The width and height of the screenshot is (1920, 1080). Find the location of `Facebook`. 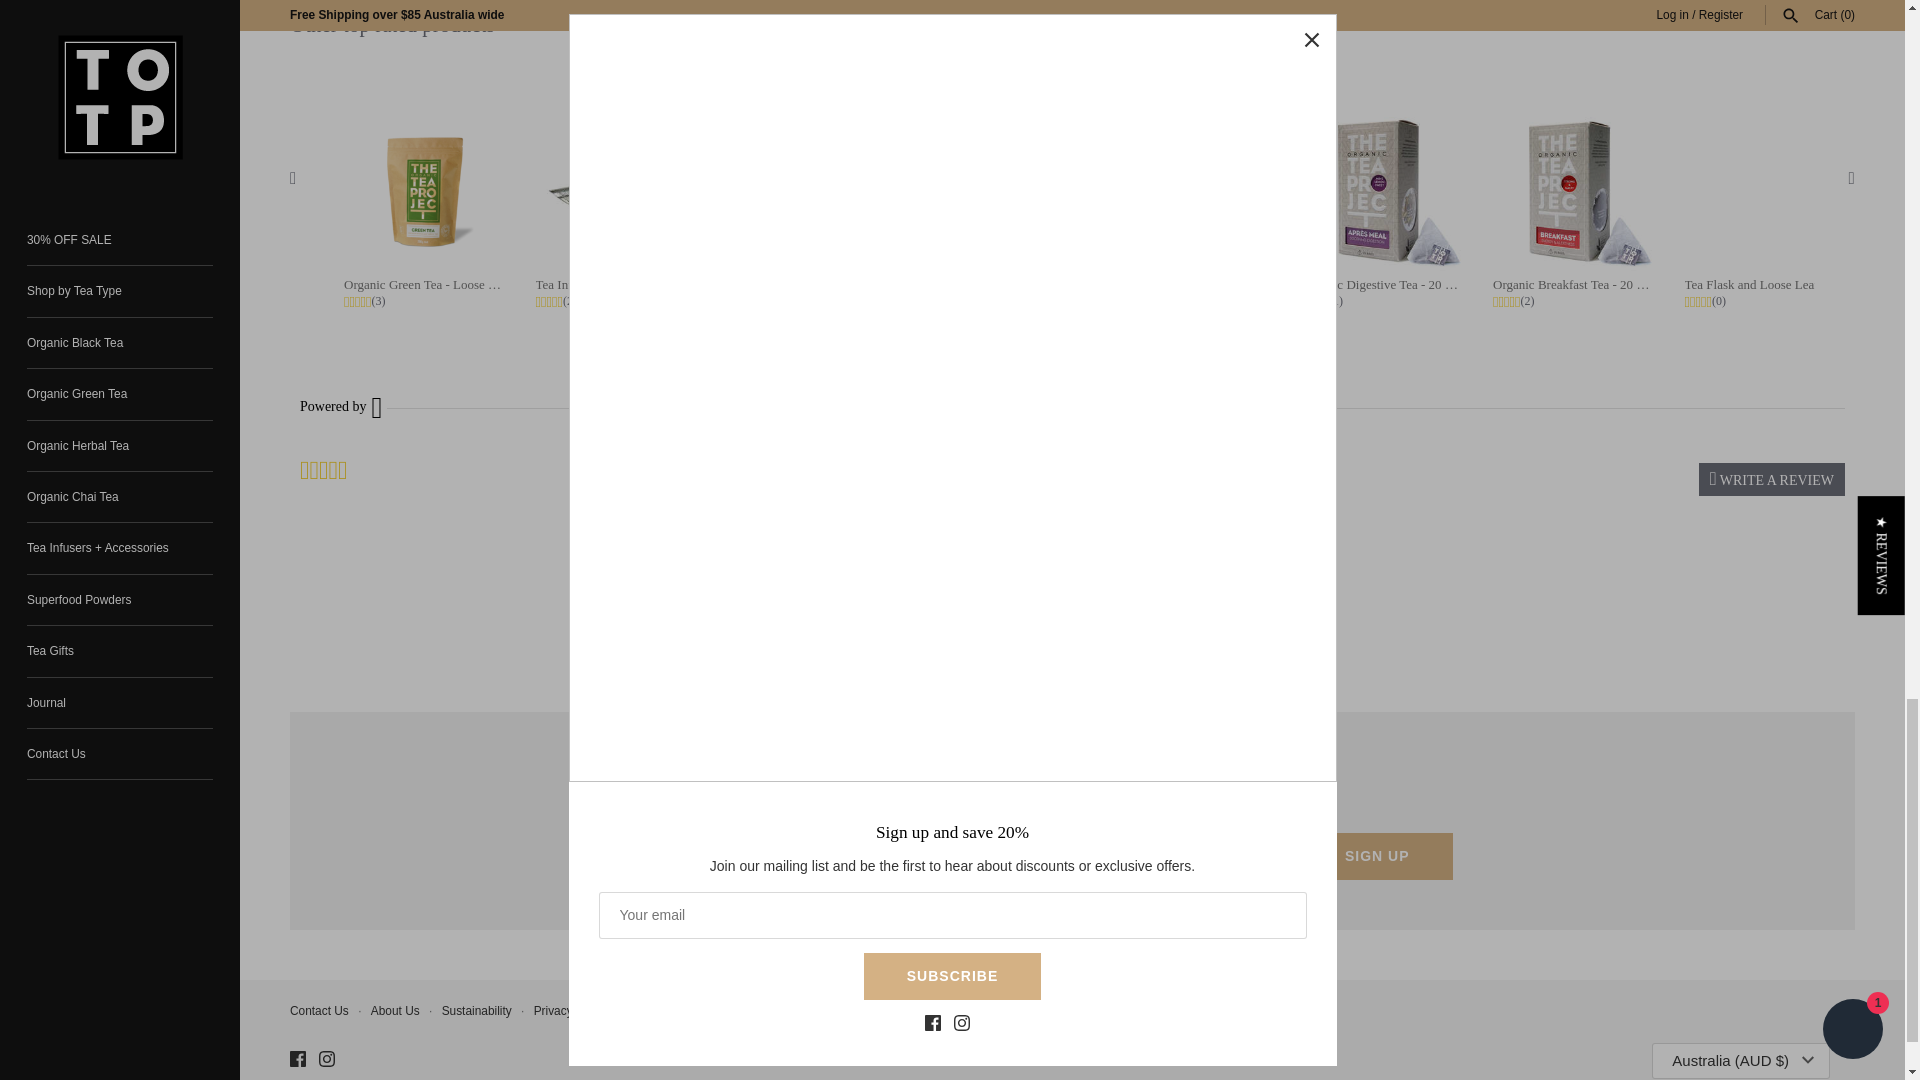

Facebook is located at coordinates (297, 1058).